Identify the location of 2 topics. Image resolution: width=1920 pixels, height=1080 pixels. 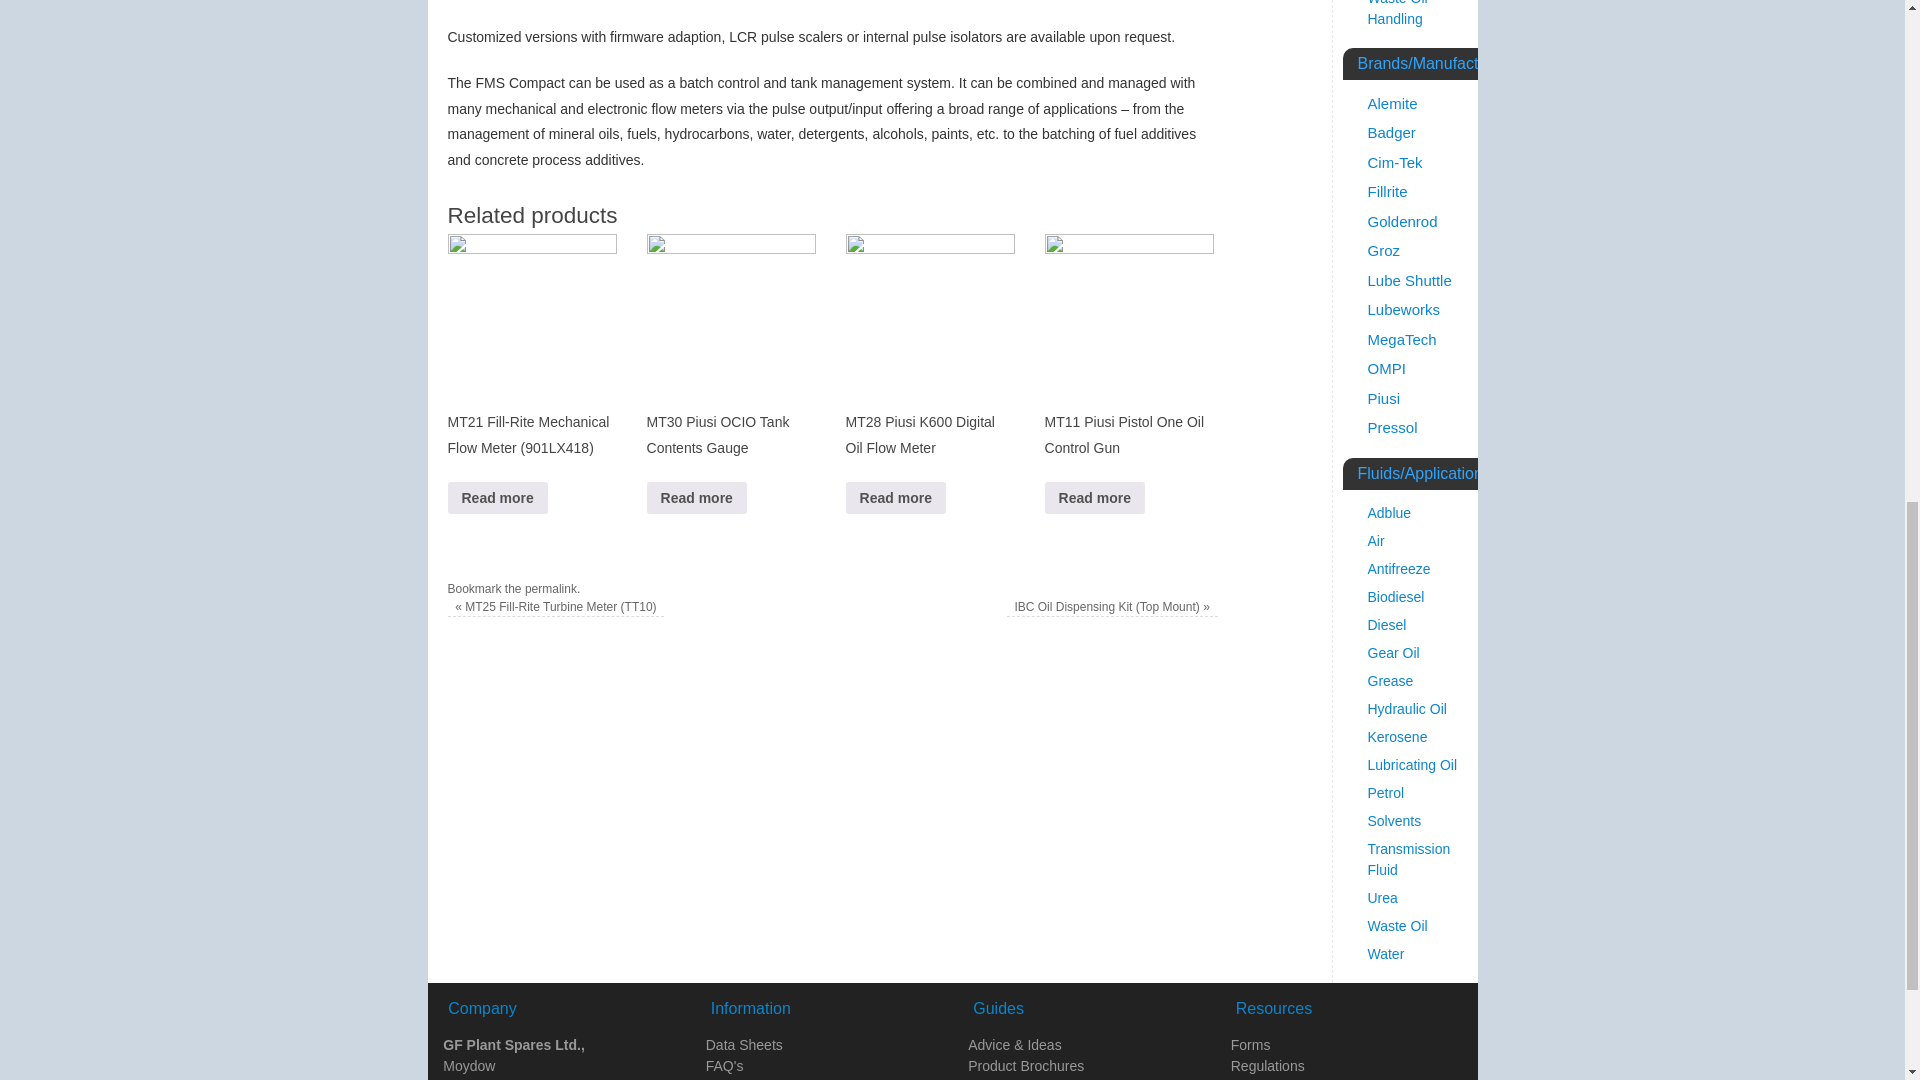
(1384, 250).